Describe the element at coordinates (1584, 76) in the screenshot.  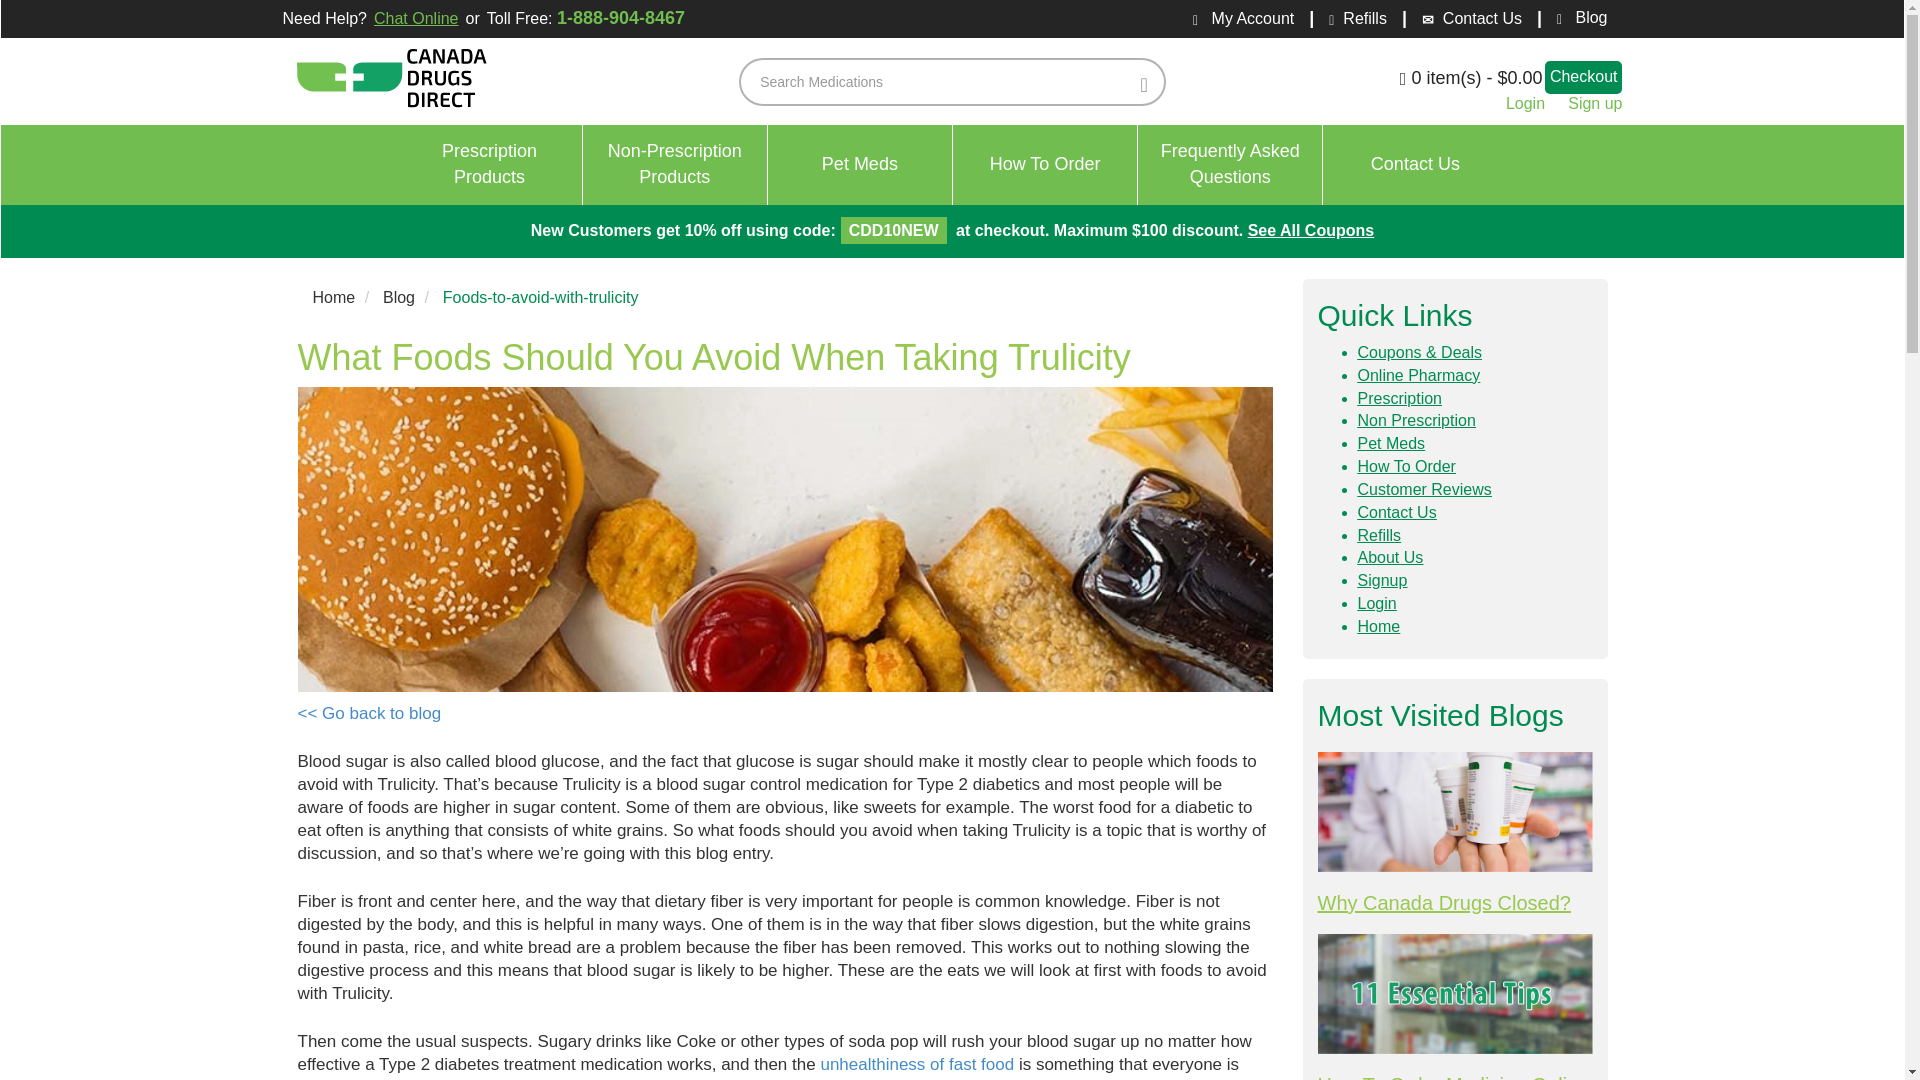
I see `Blog` at that location.